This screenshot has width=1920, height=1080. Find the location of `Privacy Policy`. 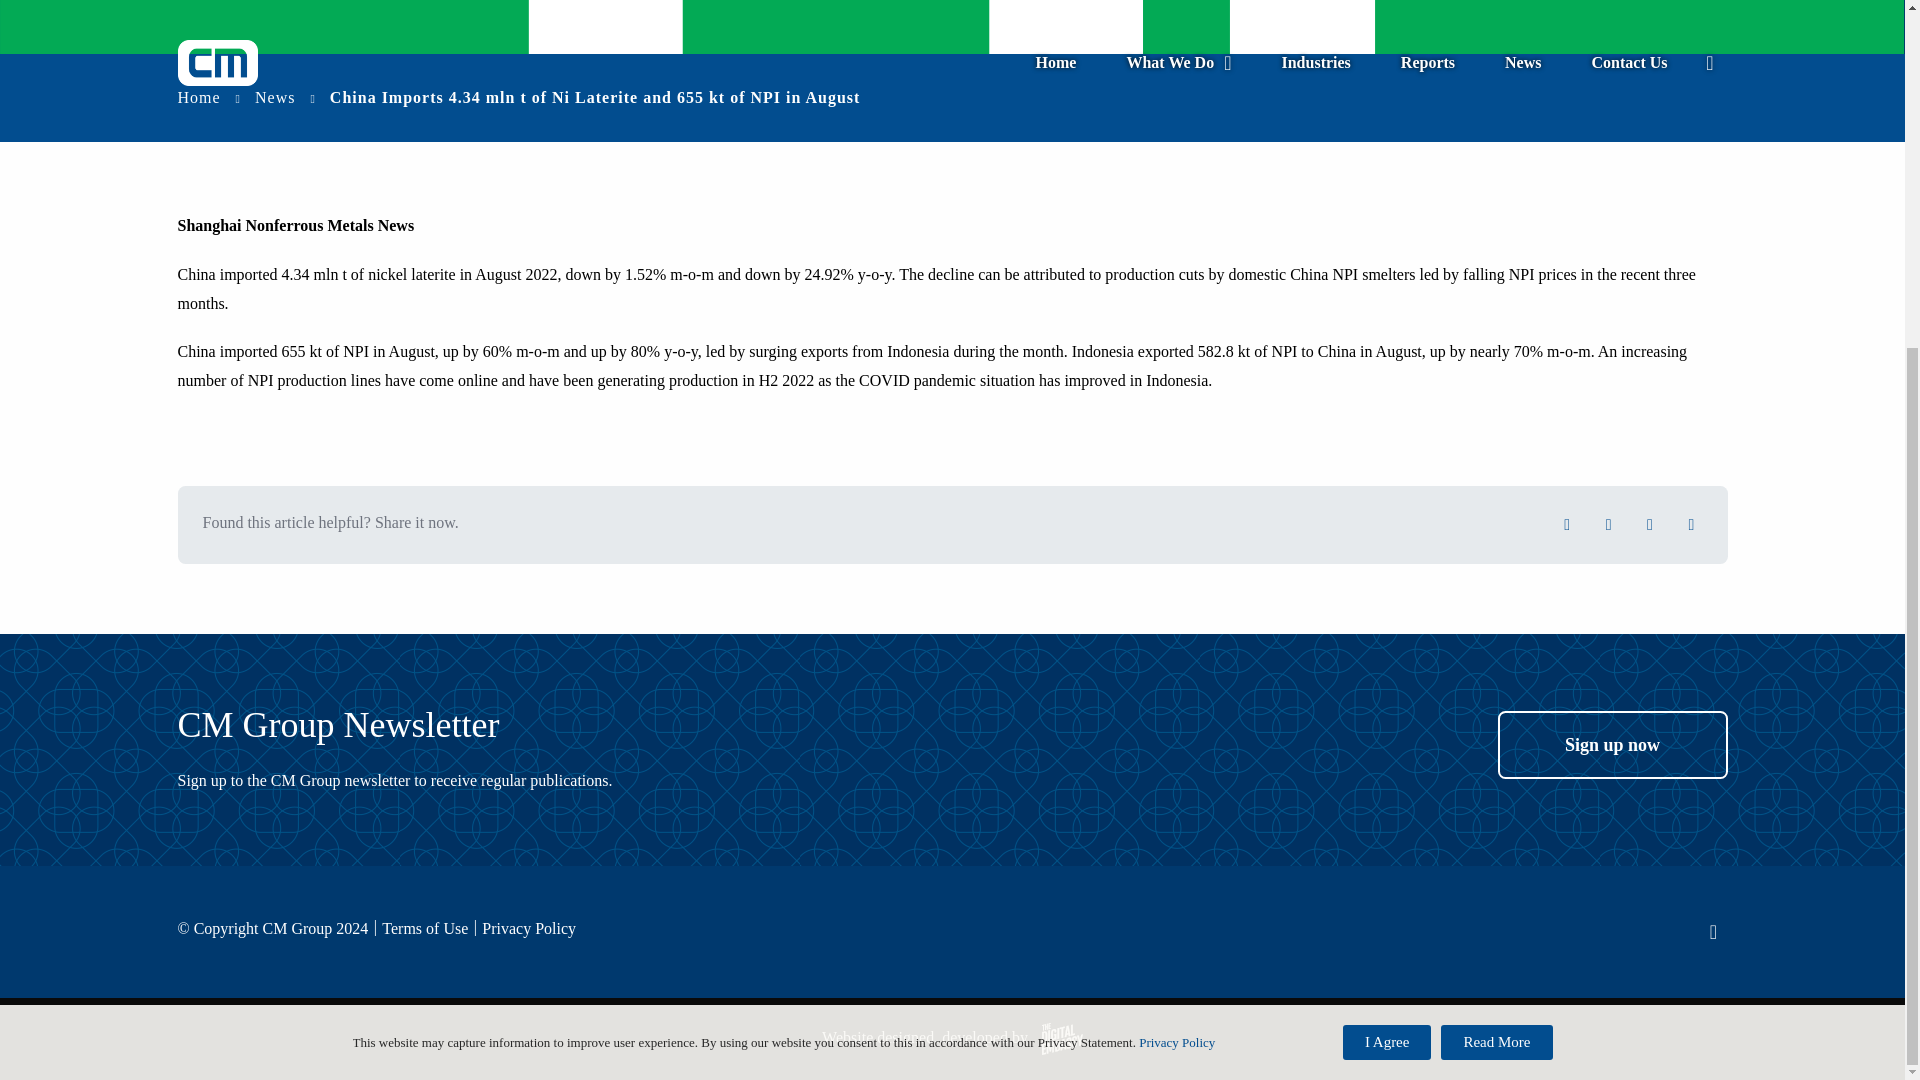

Privacy Policy is located at coordinates (528, 929).